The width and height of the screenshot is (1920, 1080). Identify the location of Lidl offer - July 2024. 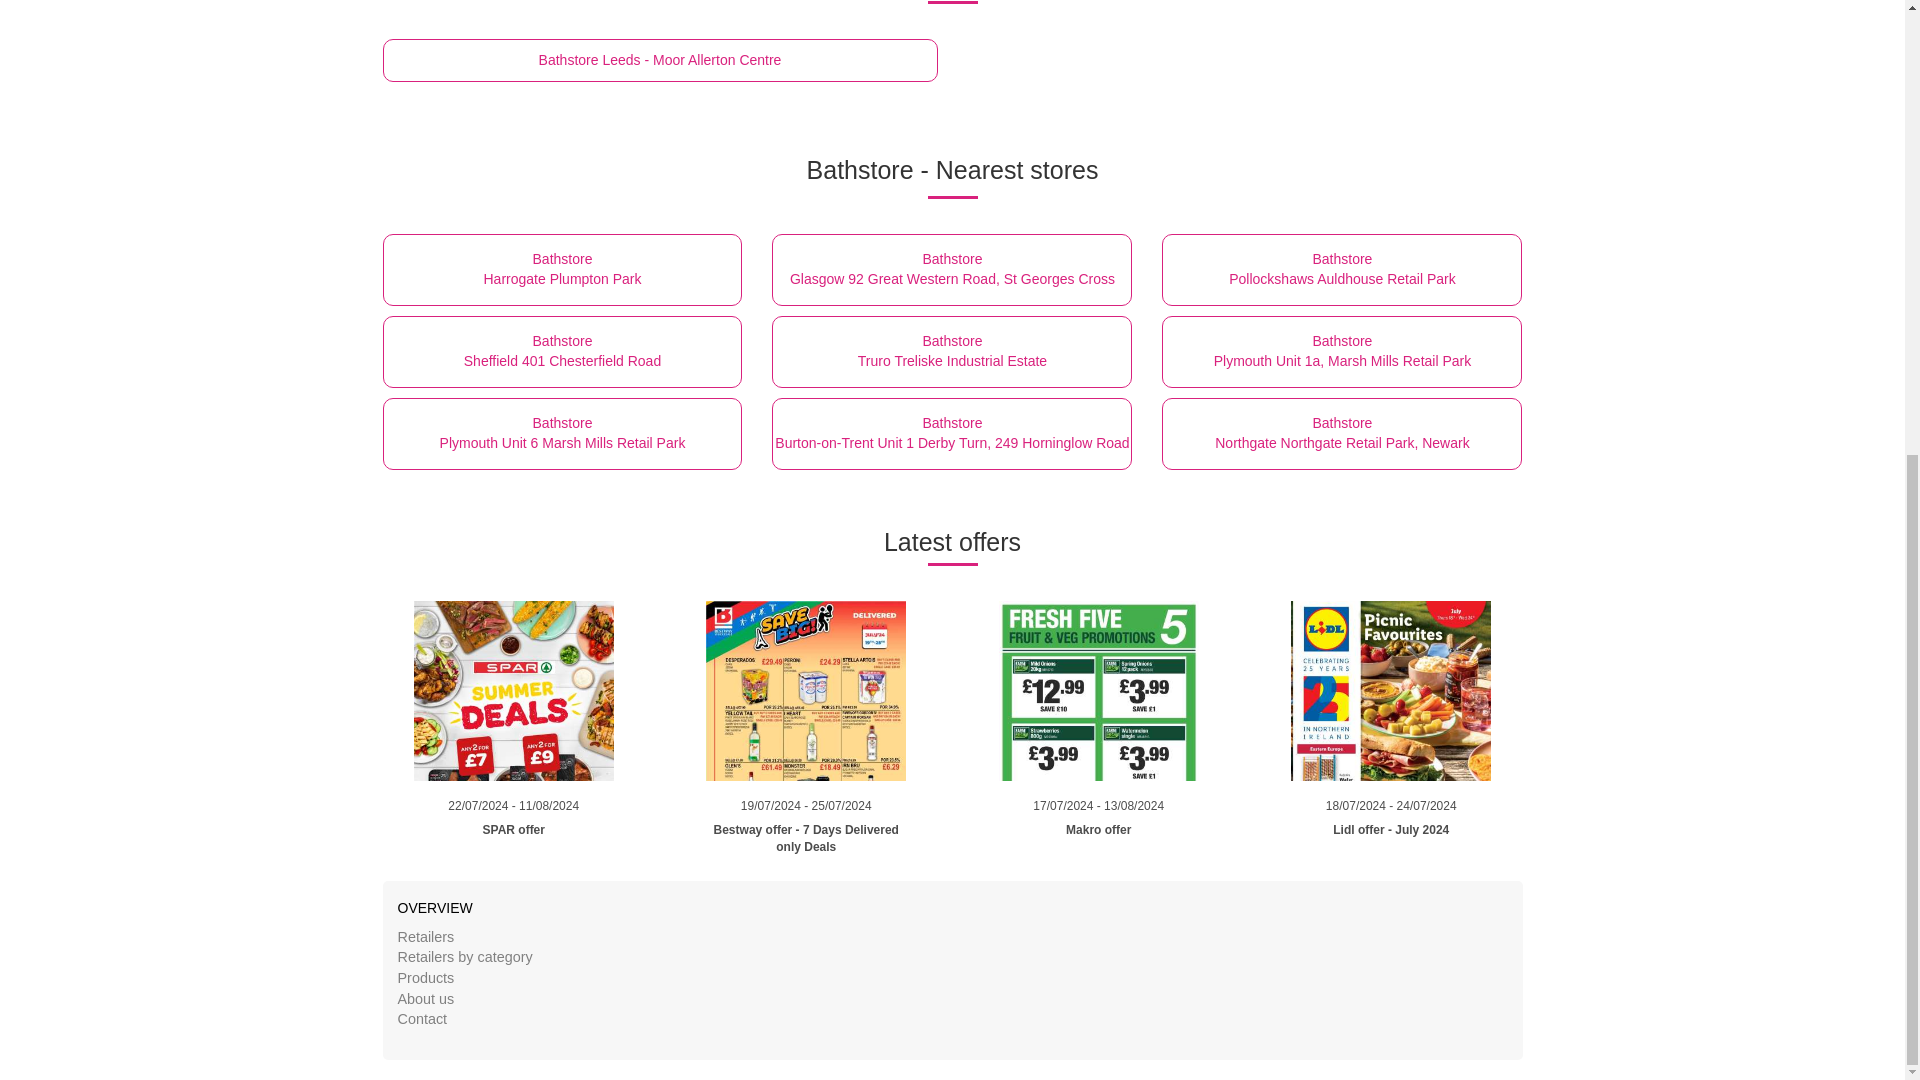
(806, 810).